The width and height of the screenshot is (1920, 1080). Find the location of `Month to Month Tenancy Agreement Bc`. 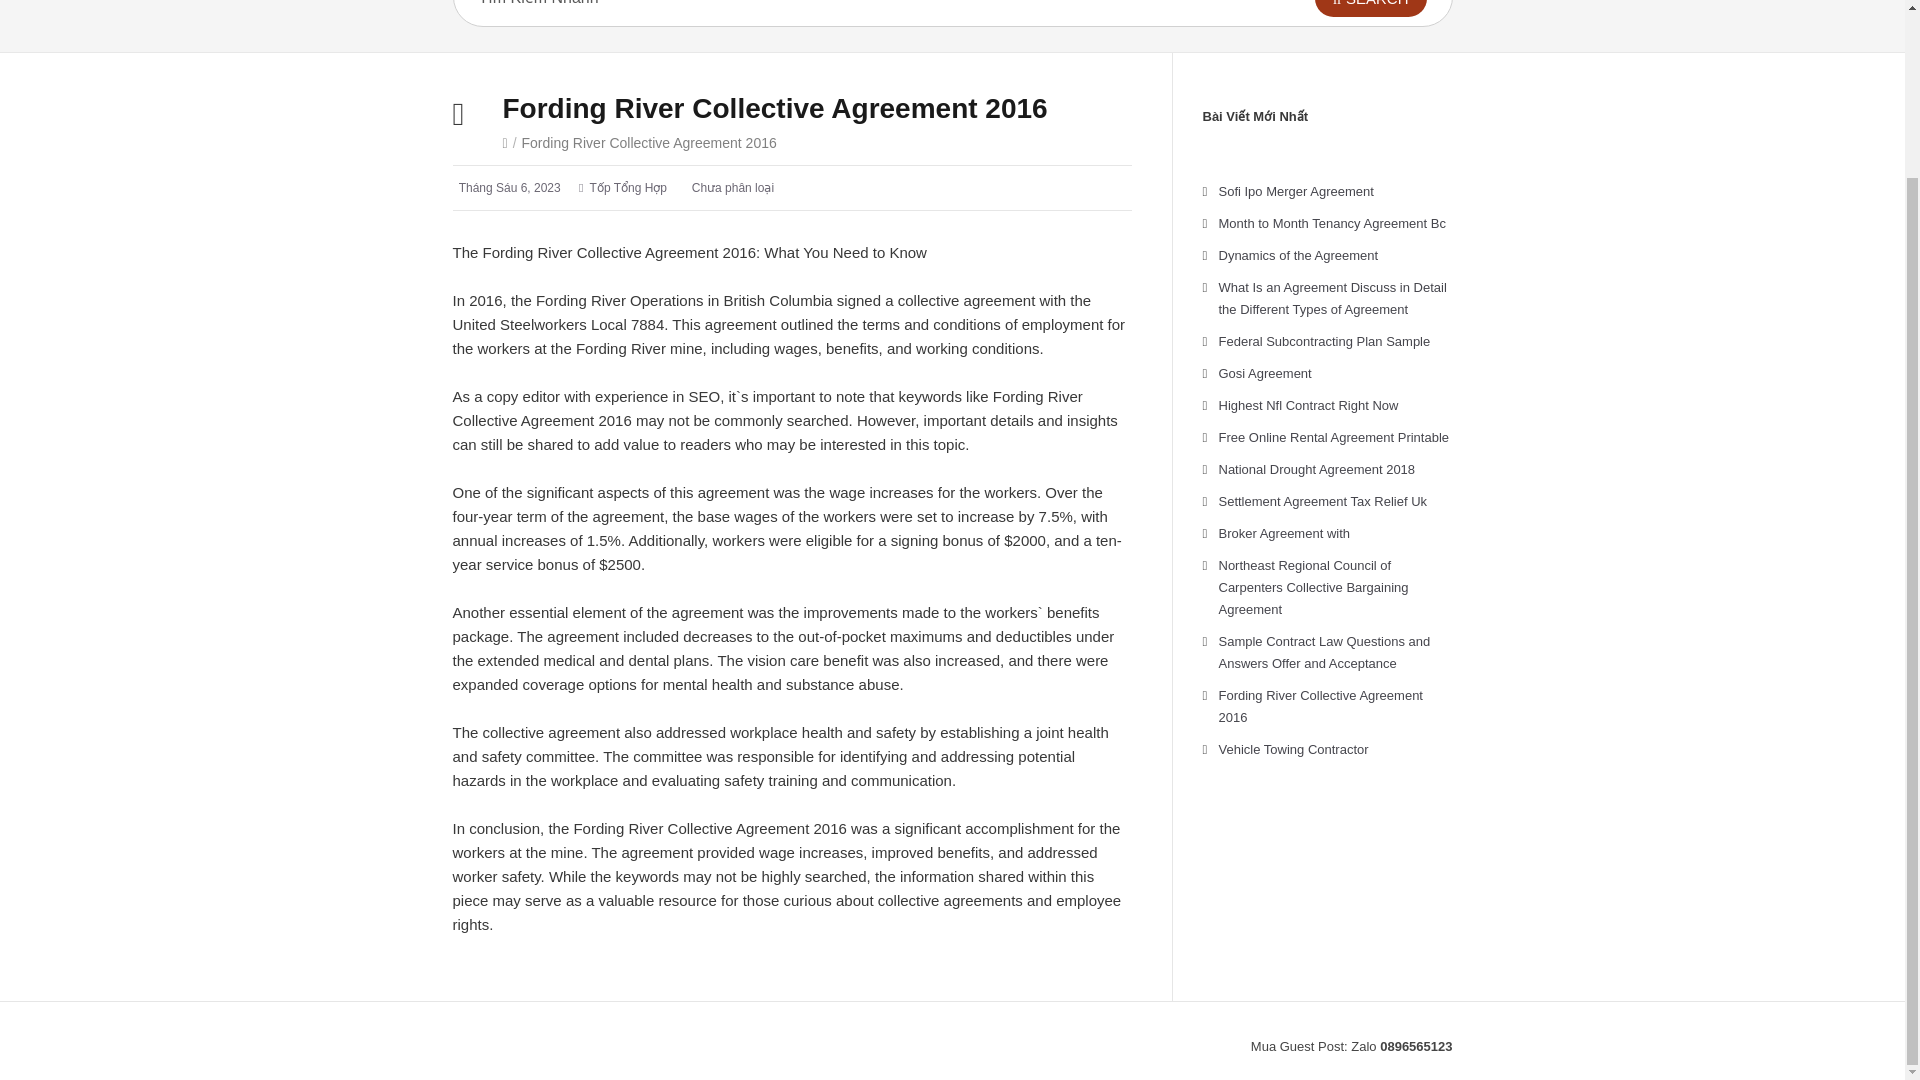

Month to Month Tenancy Agreement Bc is located at coordinates (1331, 224).